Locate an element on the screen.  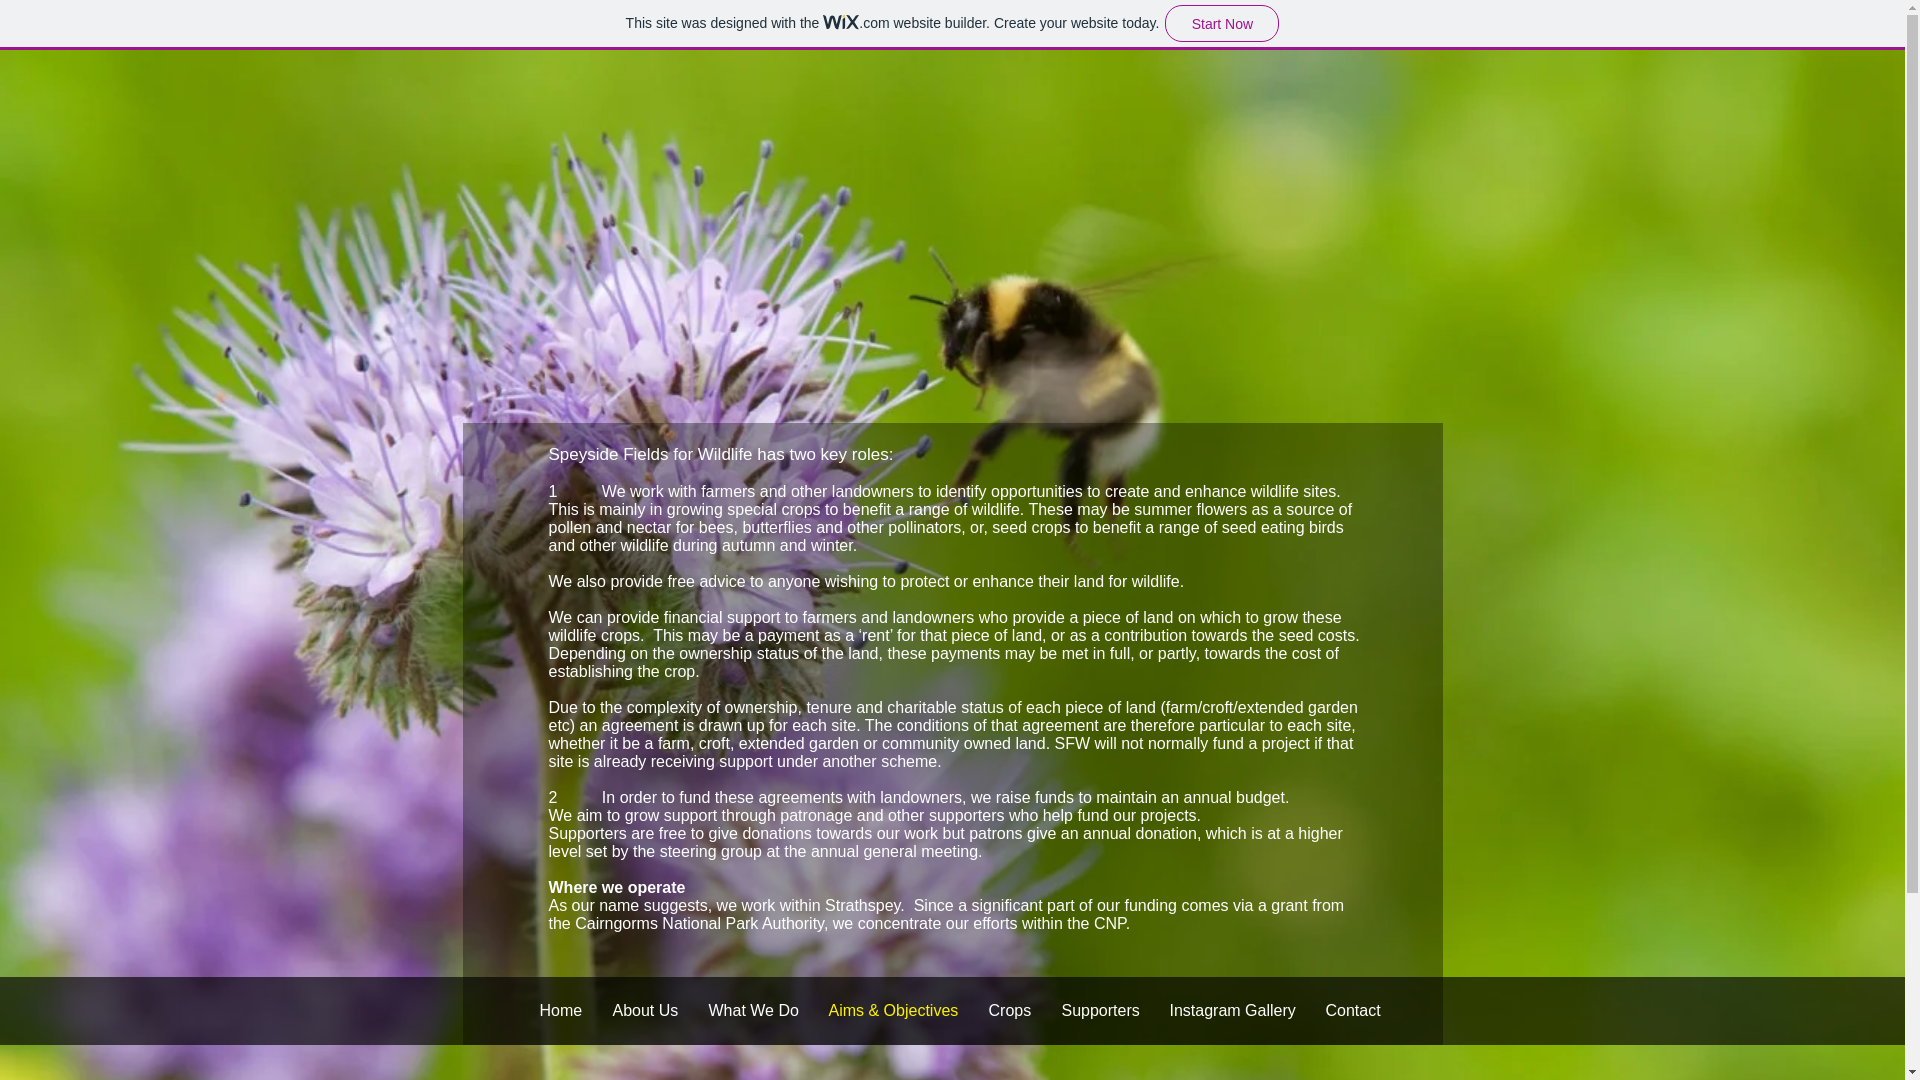
Supporters is located at coordinates (1100, 1010).